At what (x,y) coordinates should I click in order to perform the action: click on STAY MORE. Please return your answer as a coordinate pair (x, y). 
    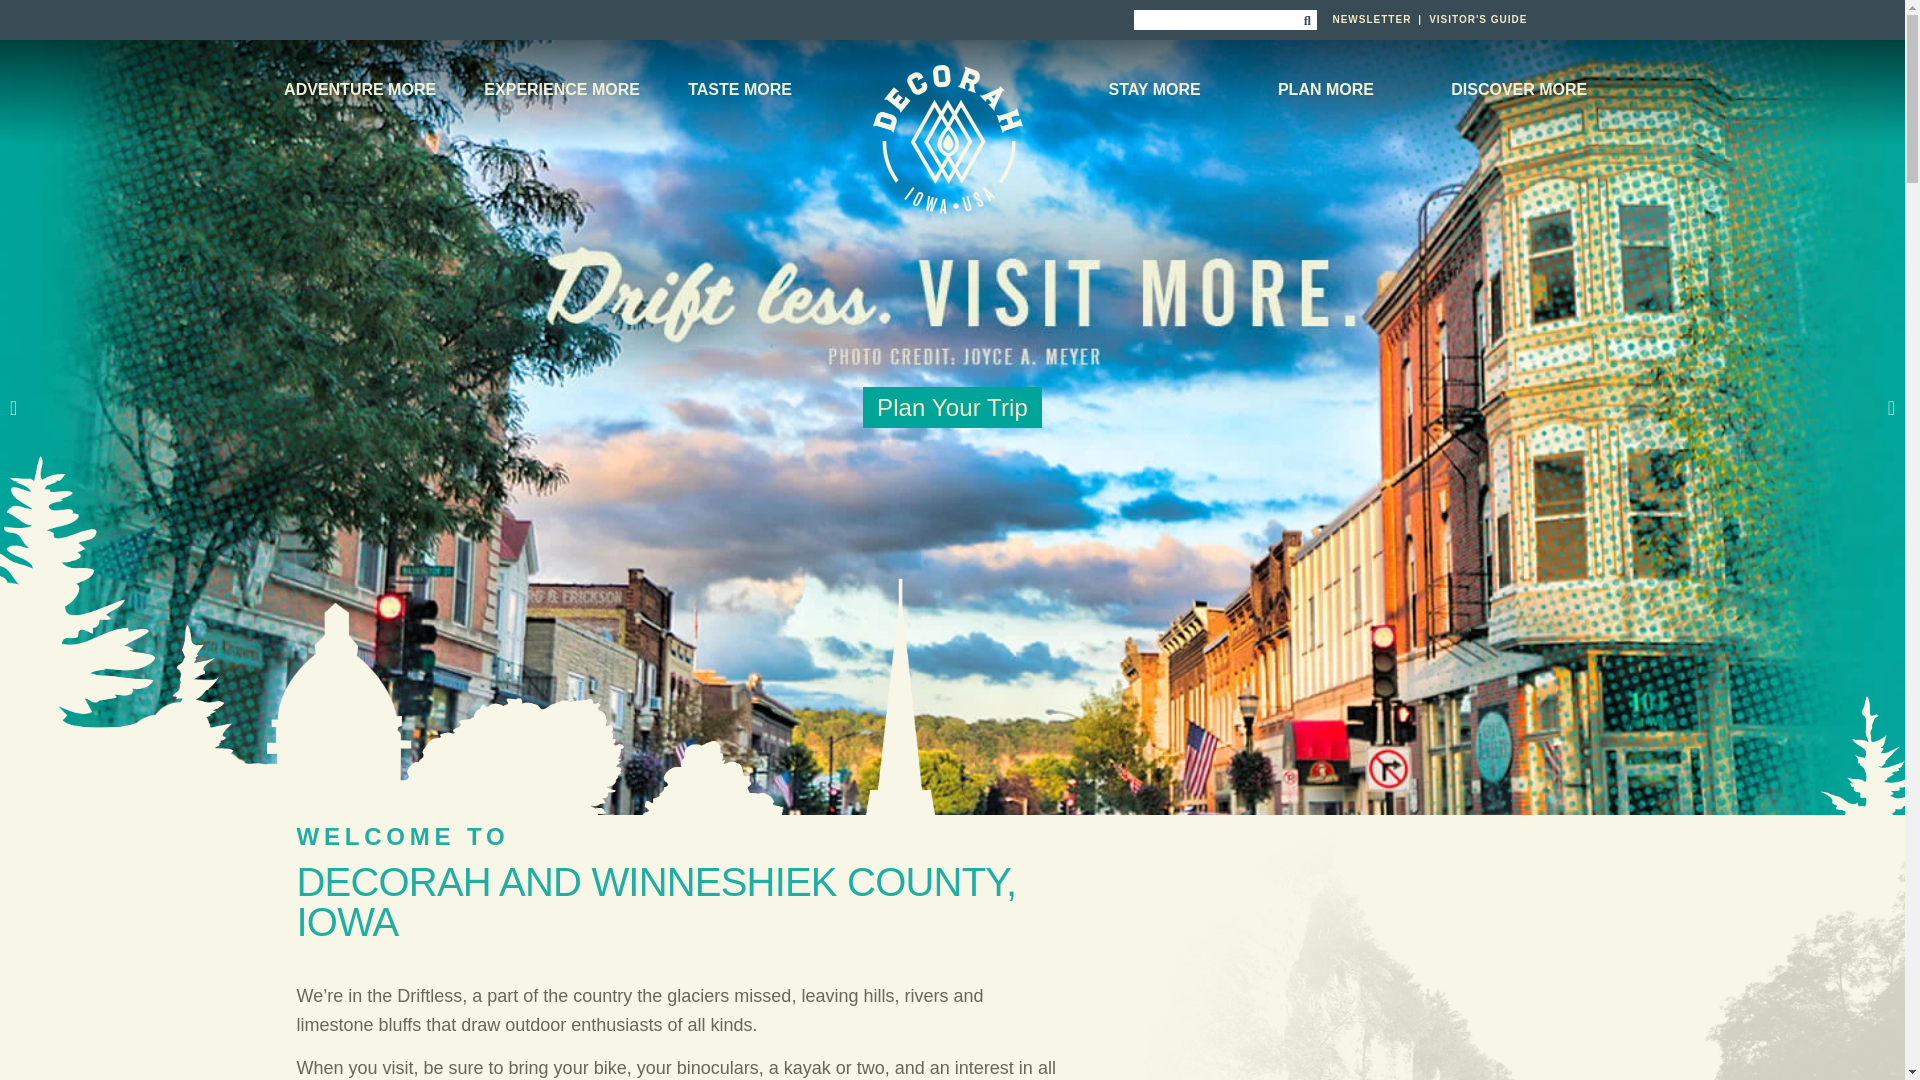
    Looking at the image, I should click on (1158, 89).